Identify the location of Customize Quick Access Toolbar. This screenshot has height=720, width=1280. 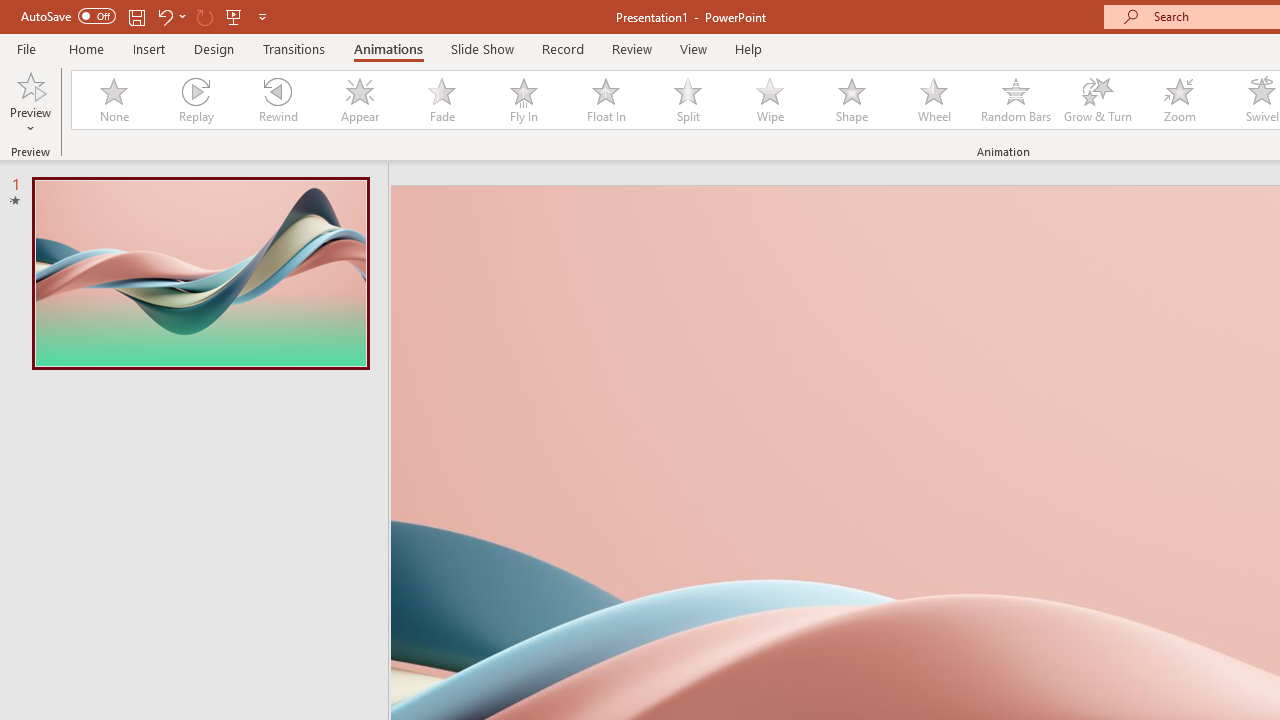
(262, 16).